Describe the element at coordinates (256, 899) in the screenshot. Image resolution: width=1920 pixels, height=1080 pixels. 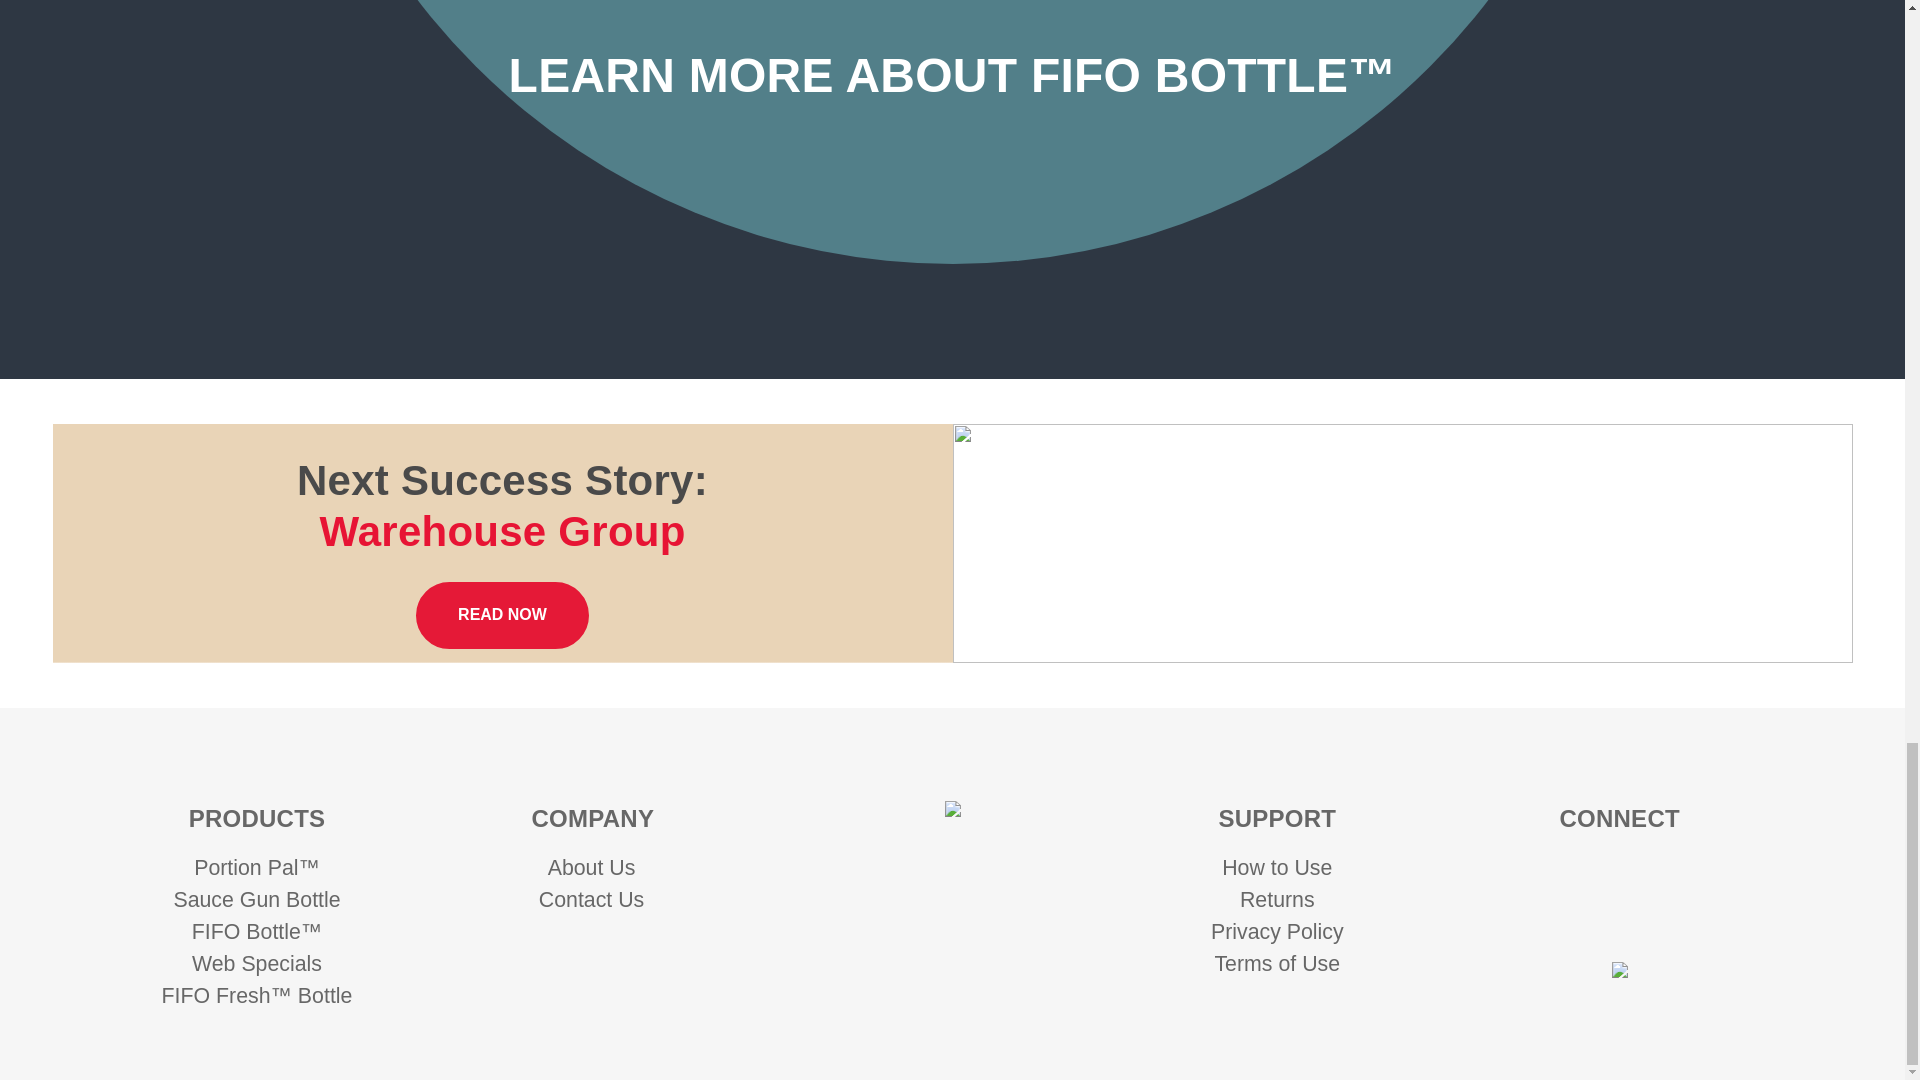
I see `Sauce Gun Bottle` at that location.